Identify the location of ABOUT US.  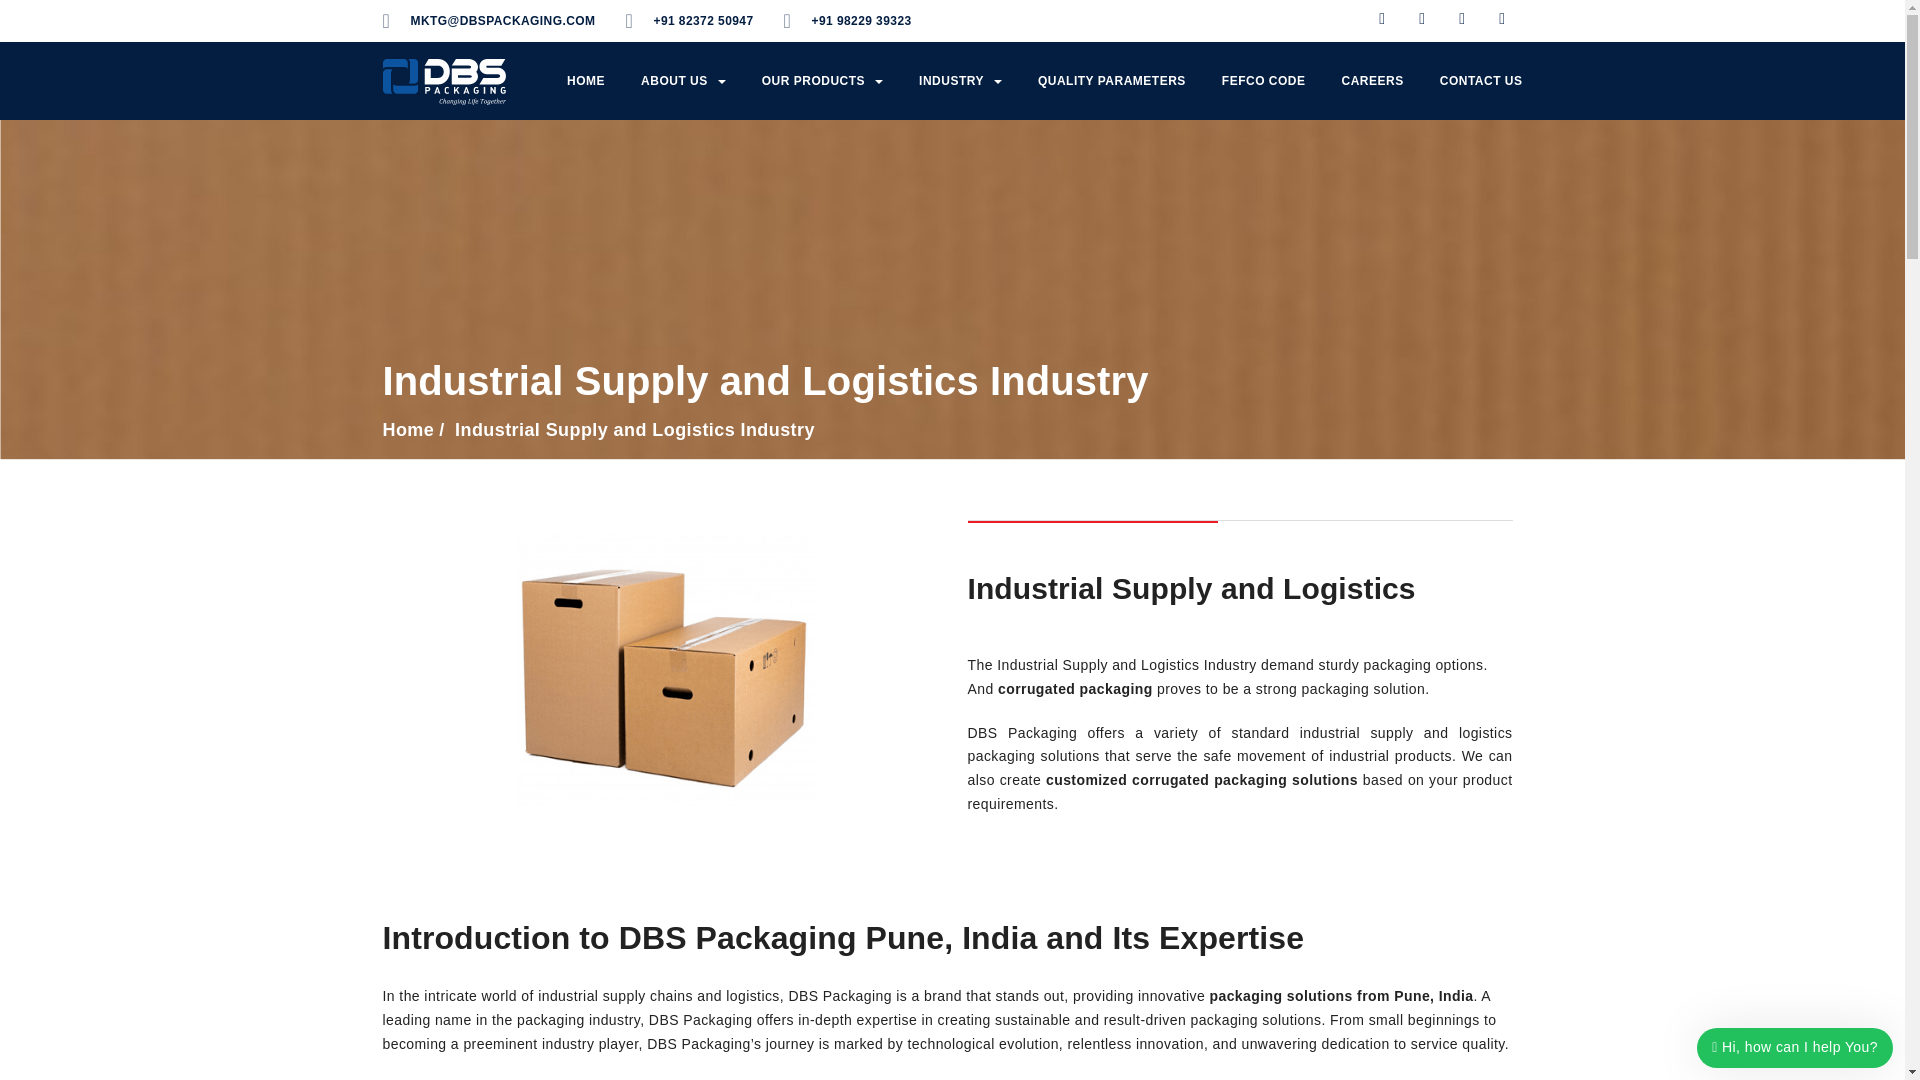
(683, 81).